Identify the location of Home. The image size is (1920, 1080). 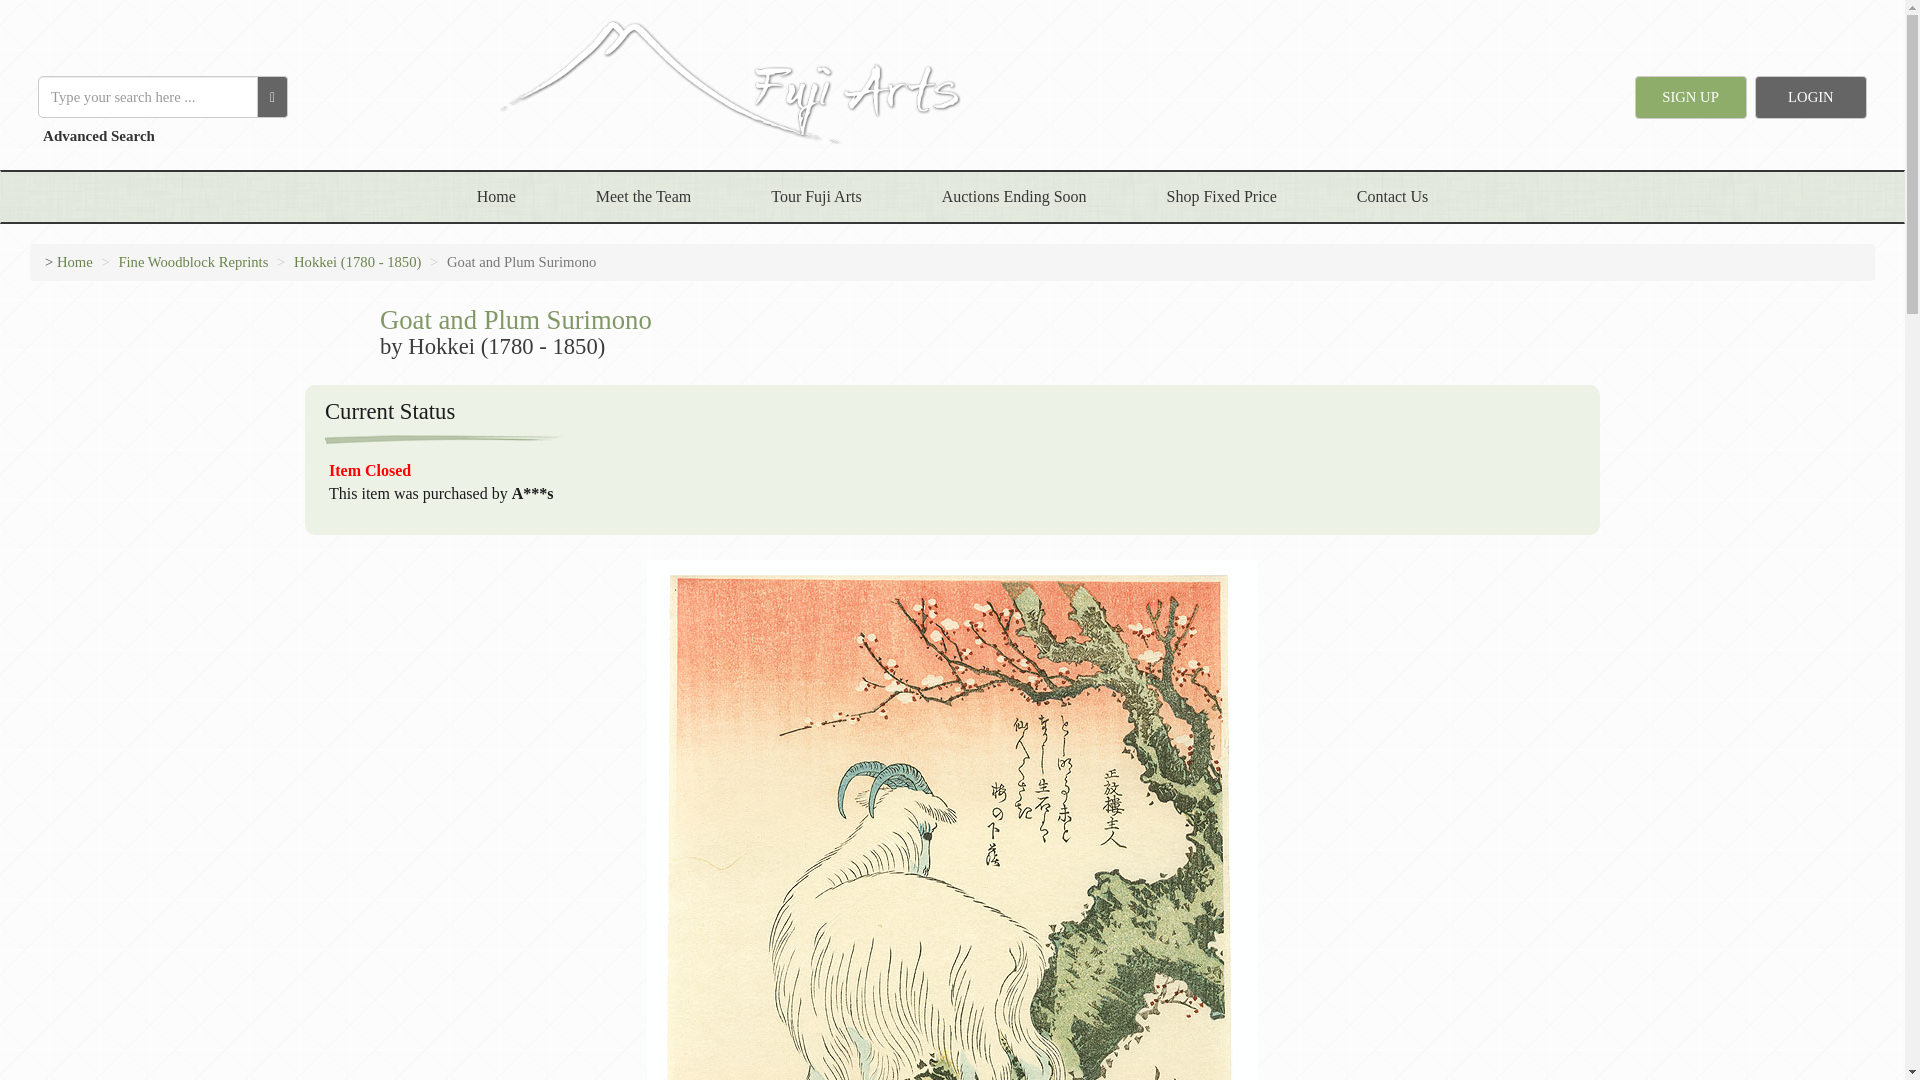
(74, 262).